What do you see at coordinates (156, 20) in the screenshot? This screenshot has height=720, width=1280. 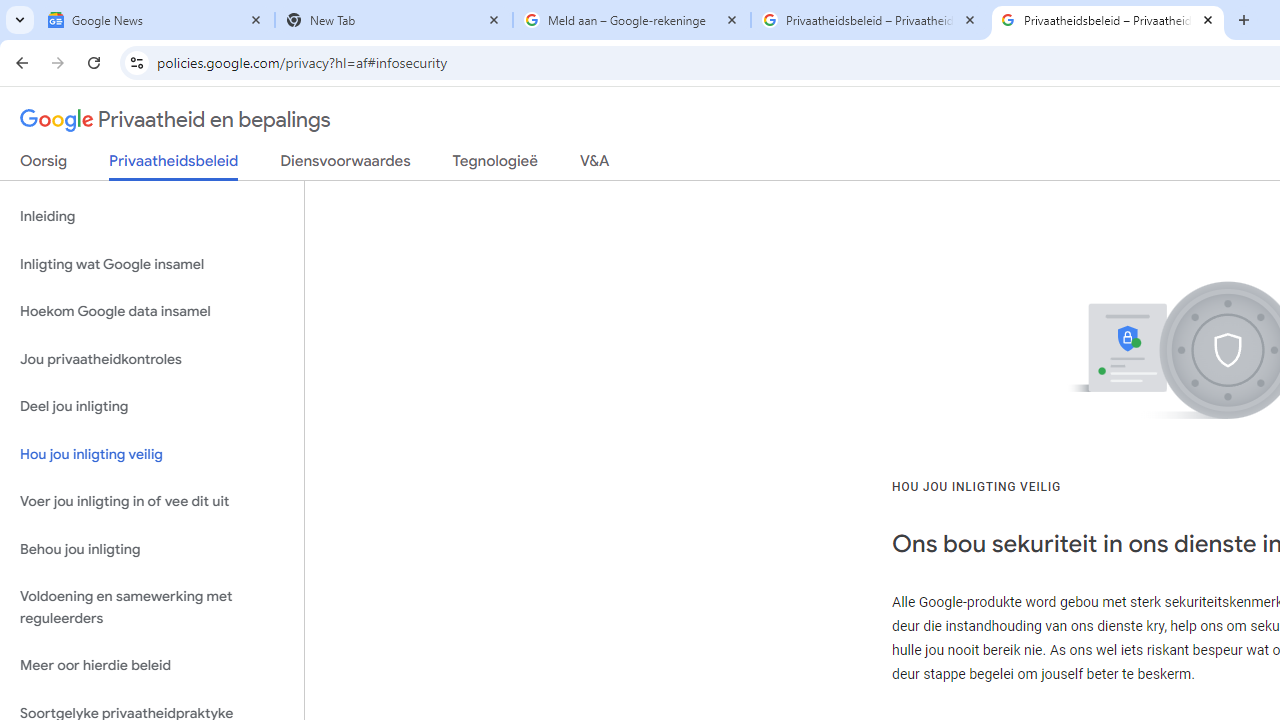 I see `Google News` at bounding box center [156, 20].